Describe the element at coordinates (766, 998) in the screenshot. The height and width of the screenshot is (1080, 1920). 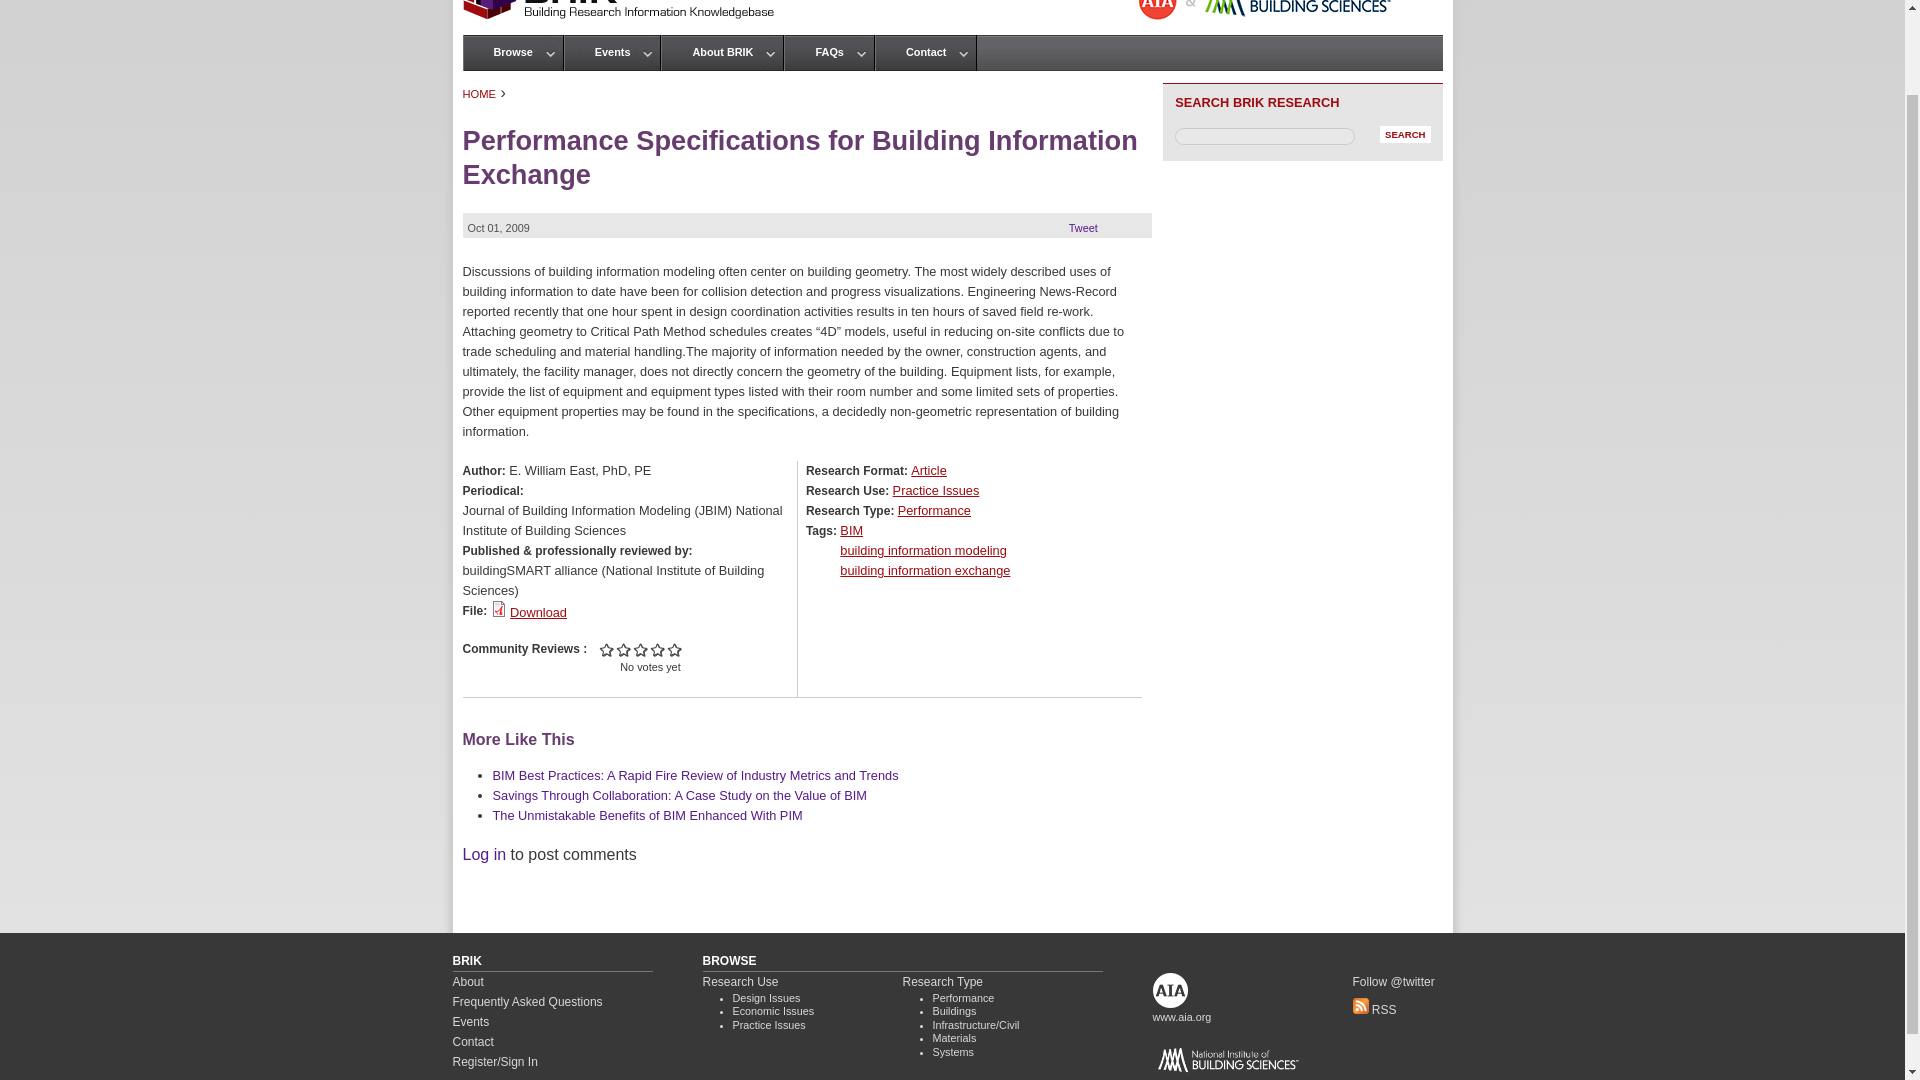
I see `Design Issues` at that location.